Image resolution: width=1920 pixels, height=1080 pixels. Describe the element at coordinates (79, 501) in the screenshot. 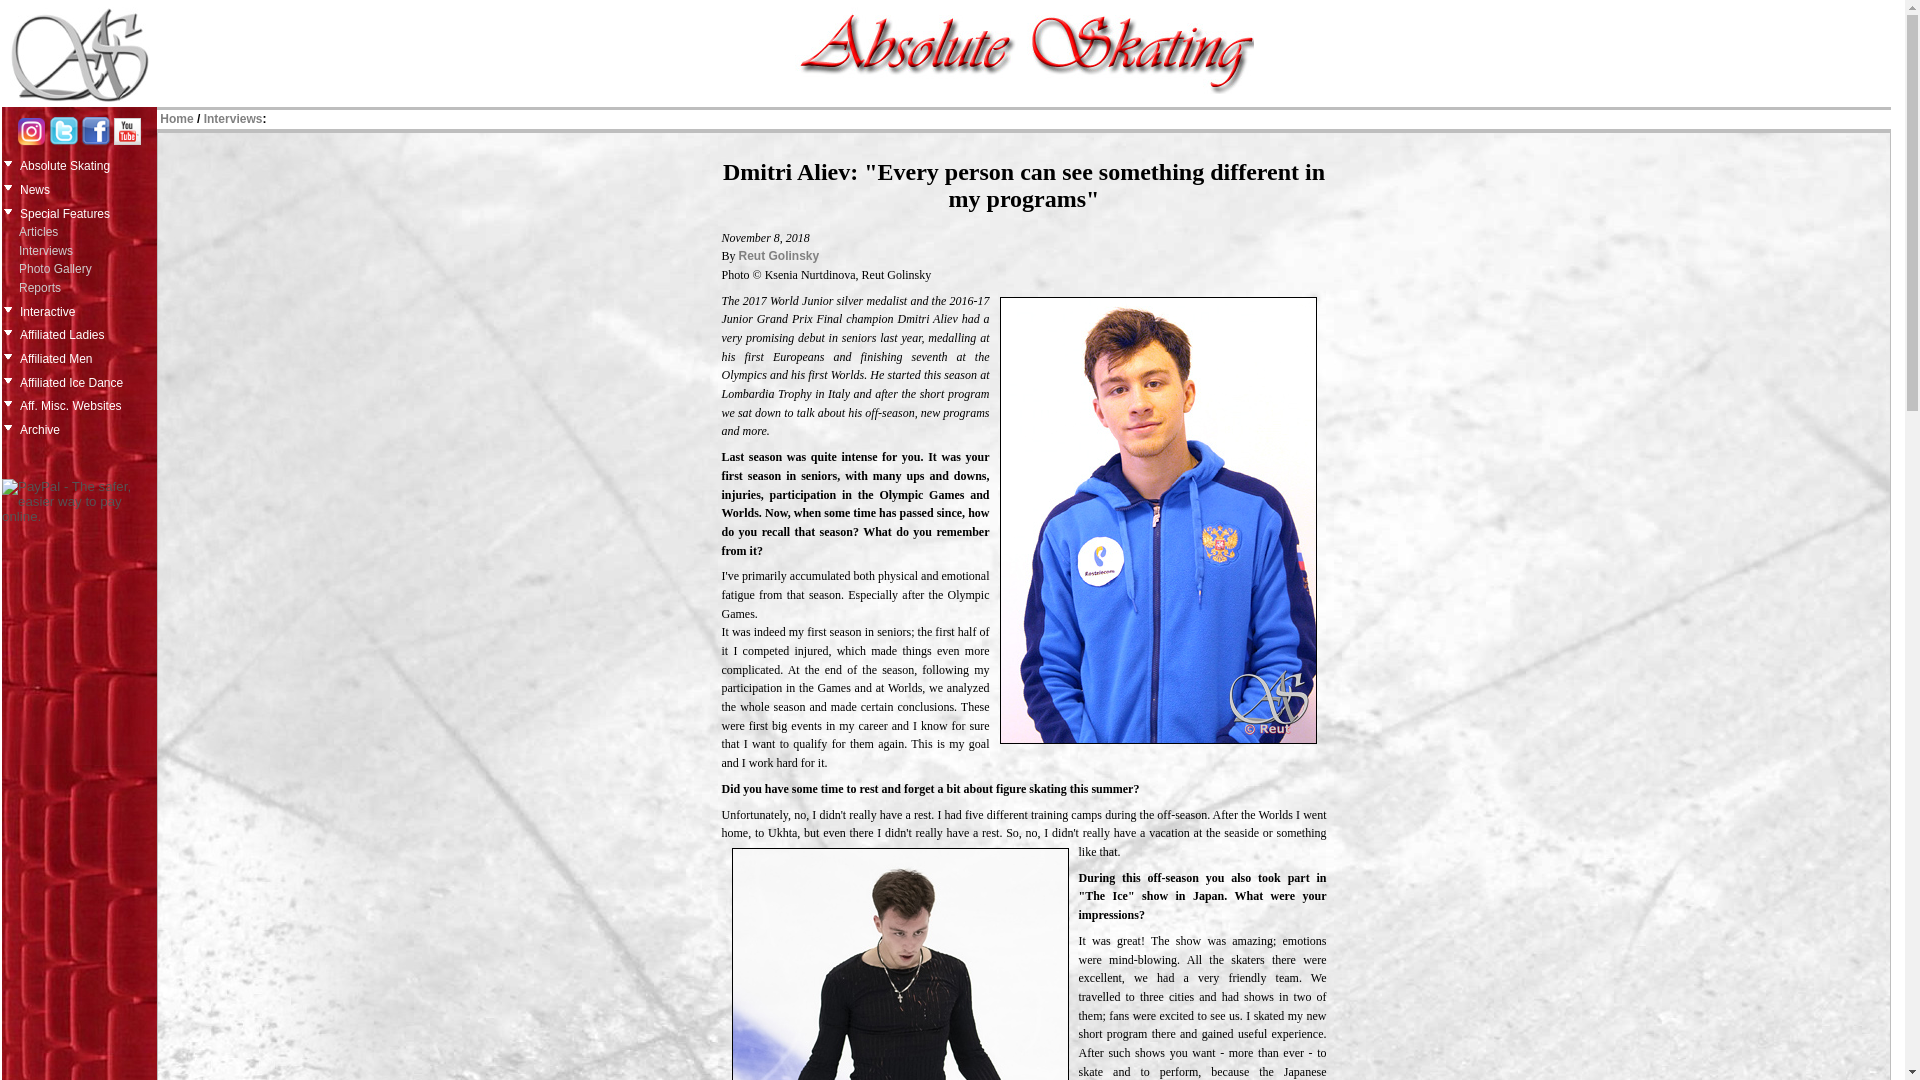

I see `Support the site` at that location.